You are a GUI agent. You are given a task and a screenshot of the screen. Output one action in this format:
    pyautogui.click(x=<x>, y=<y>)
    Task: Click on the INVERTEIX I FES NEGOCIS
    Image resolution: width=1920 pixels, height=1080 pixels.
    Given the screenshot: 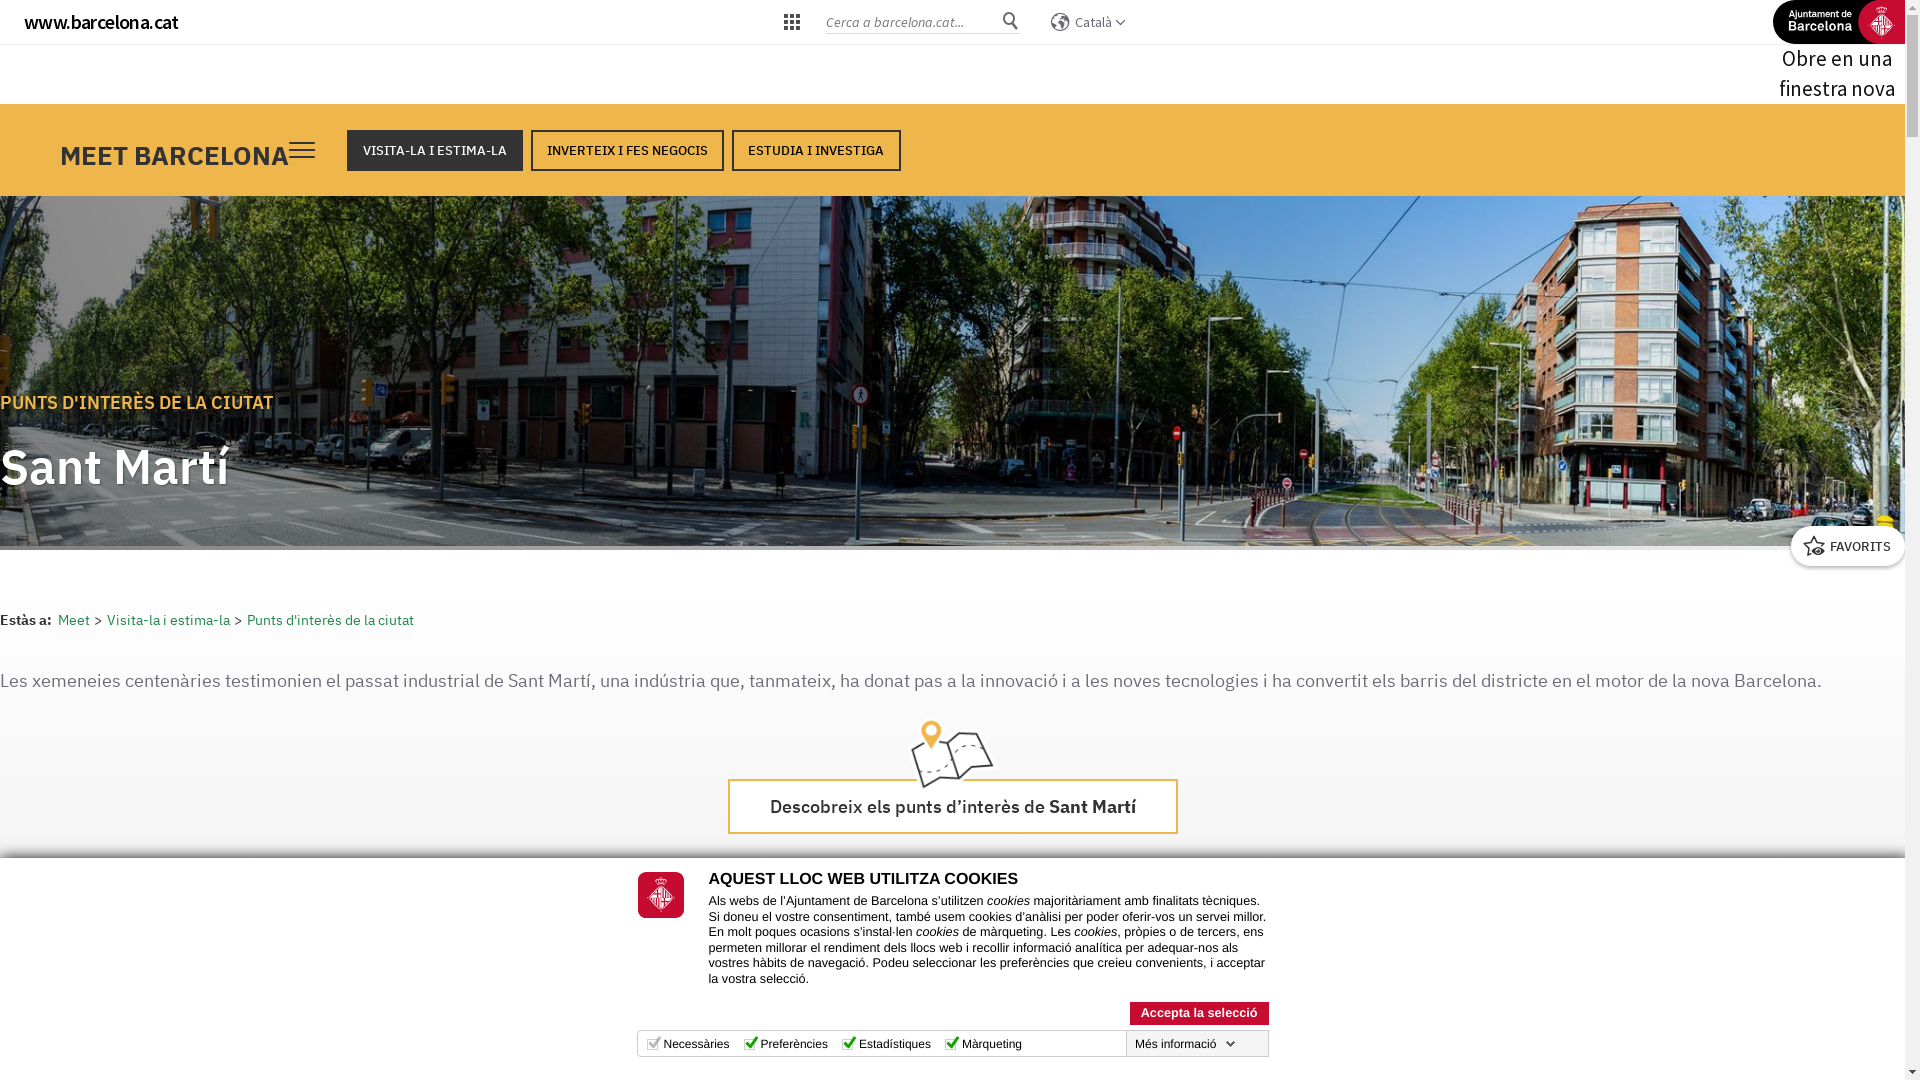 What is the action you would take?
    pyautogui.click(x=628, y=150)
    